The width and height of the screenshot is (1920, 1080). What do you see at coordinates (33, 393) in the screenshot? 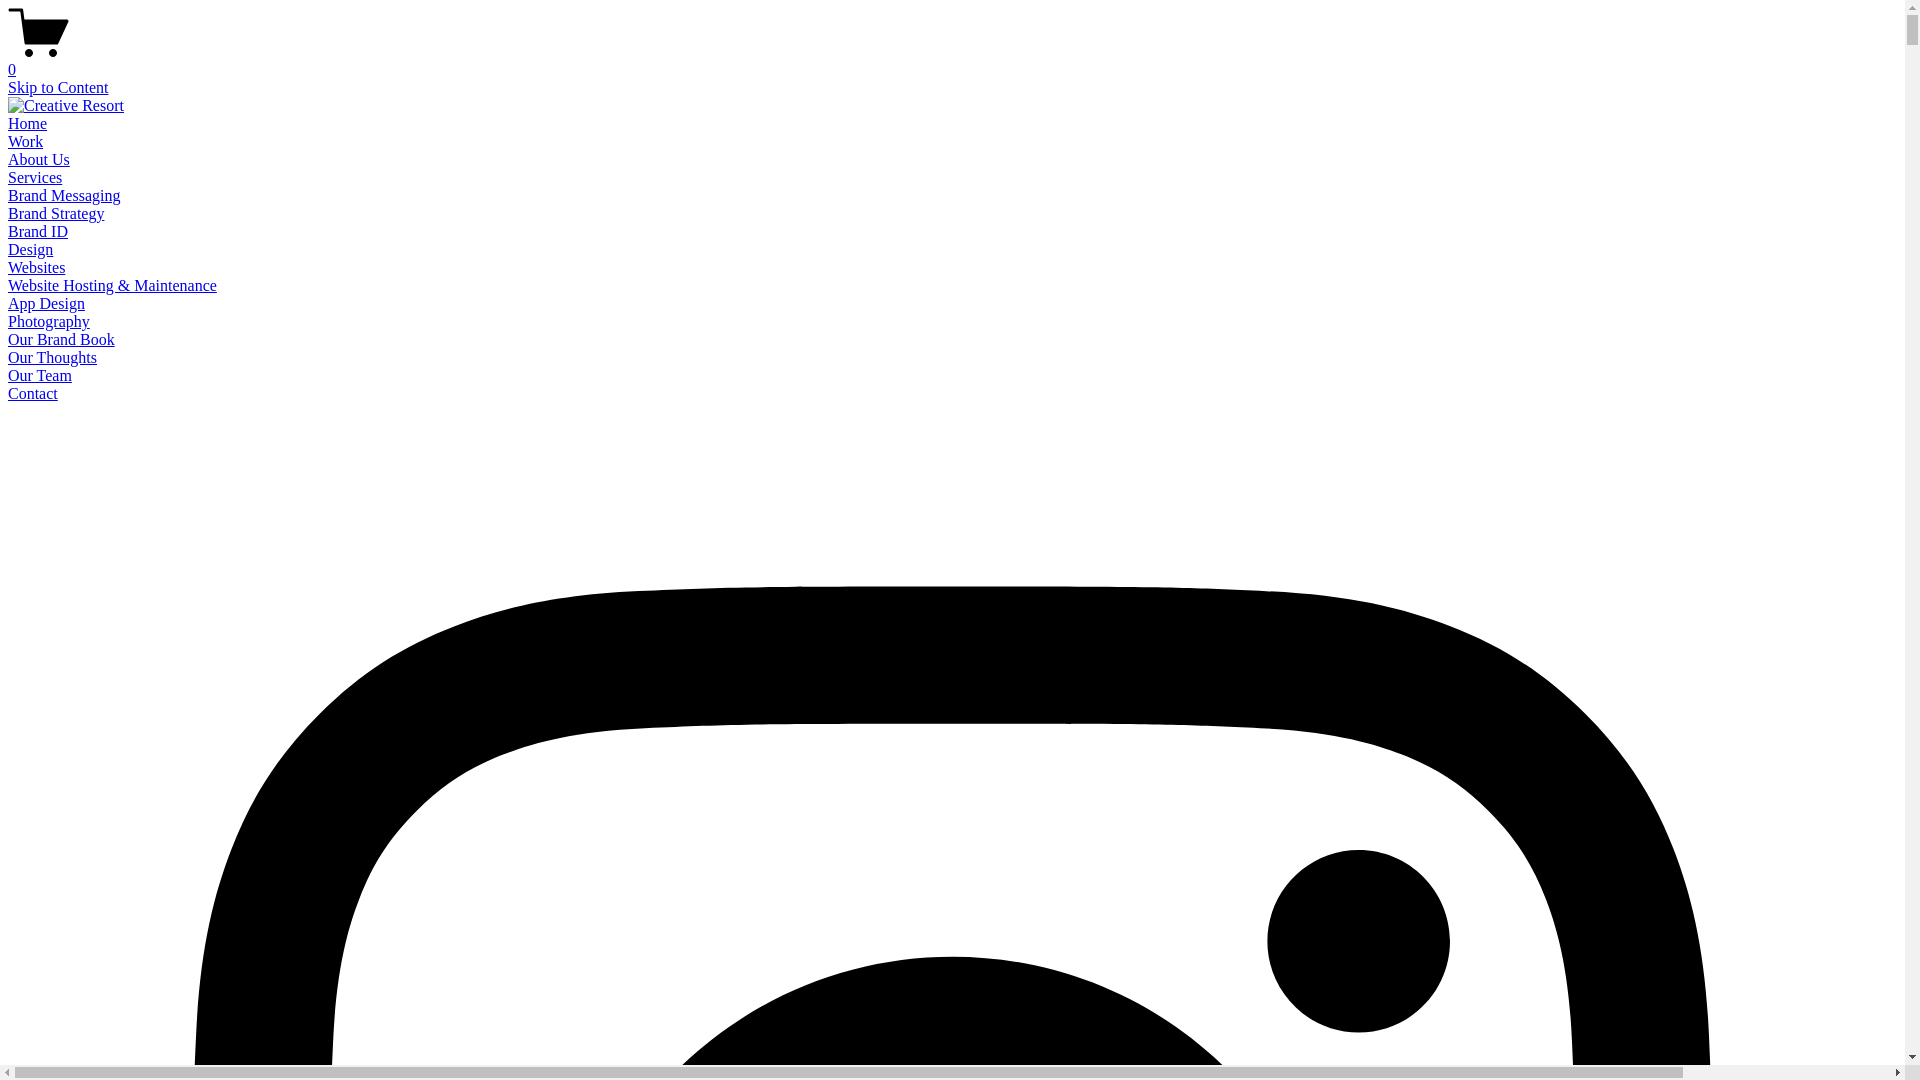
I see `Contact` at bounding box center [33, 393].